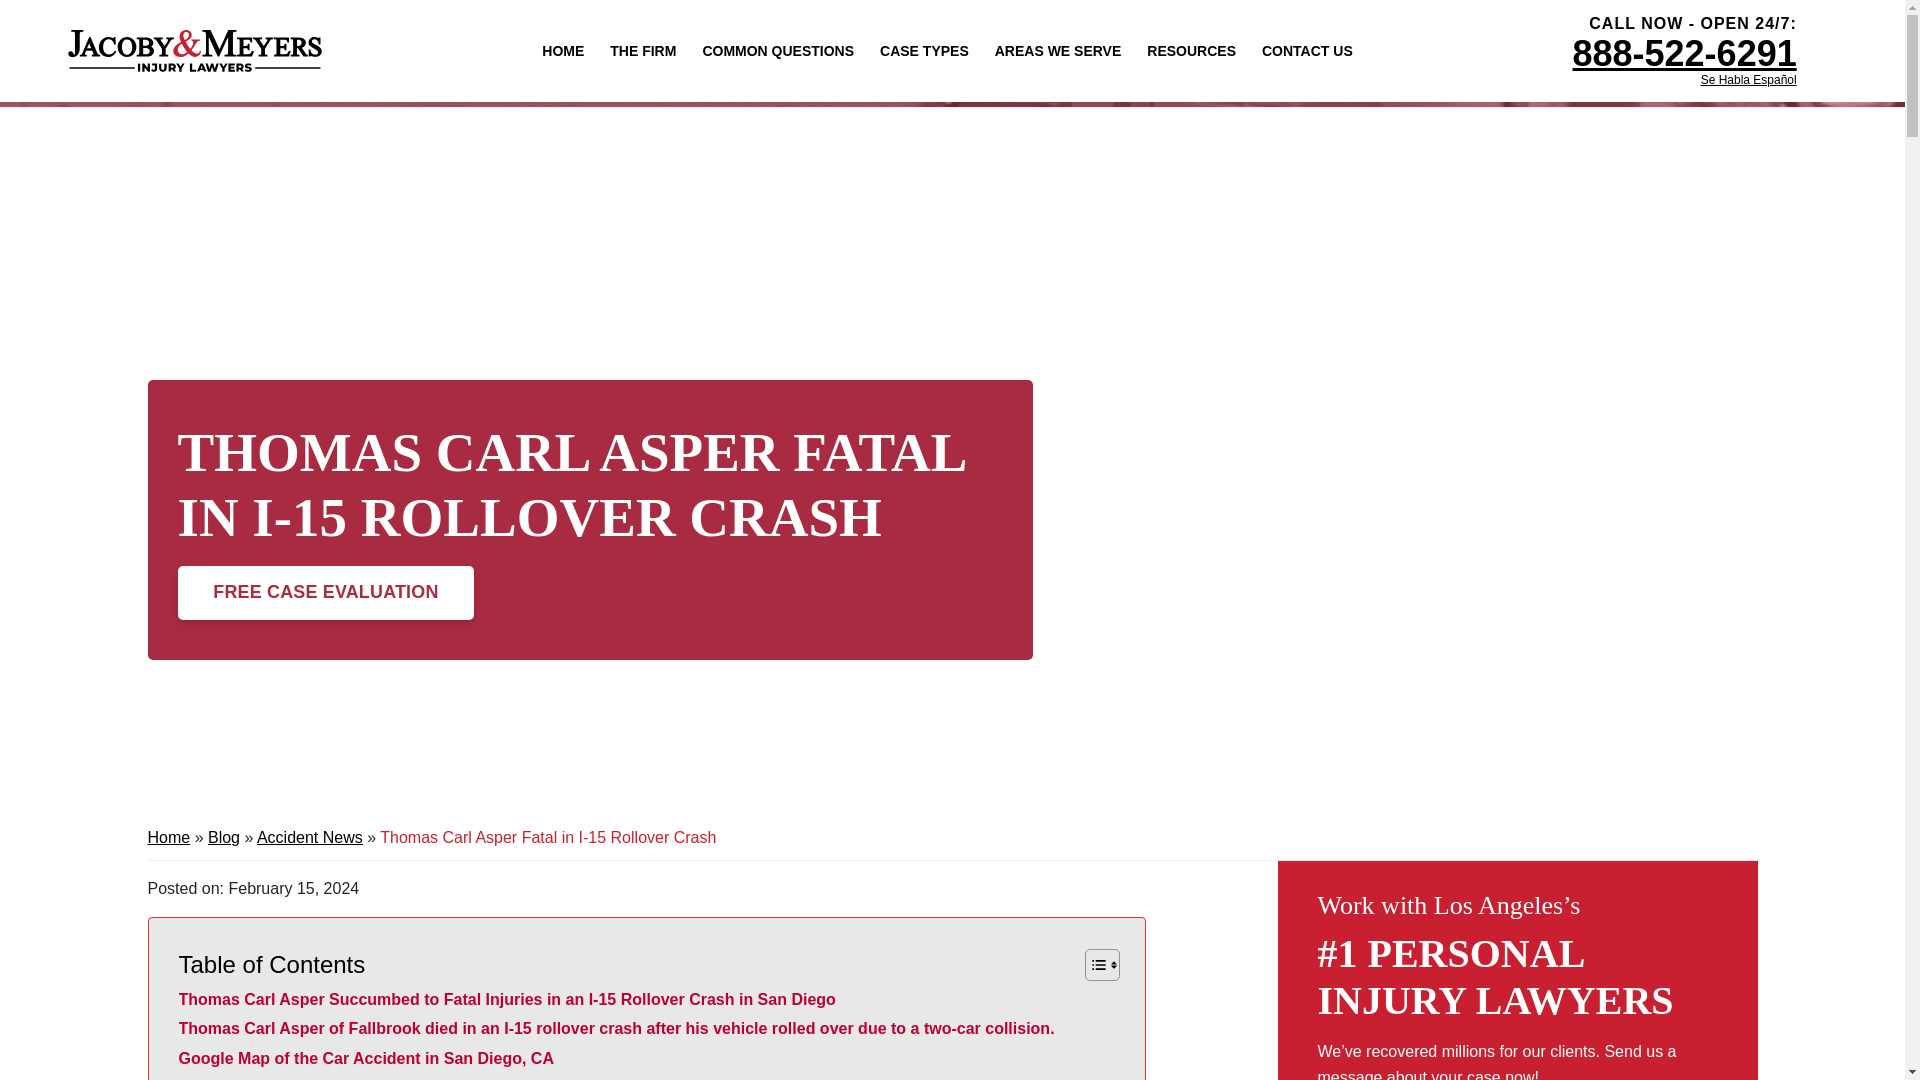  What do you see at coordinates (1058, 50) in the screenshot?
I see `AREAS WE SERVE` at bounding box center [1058, 50].